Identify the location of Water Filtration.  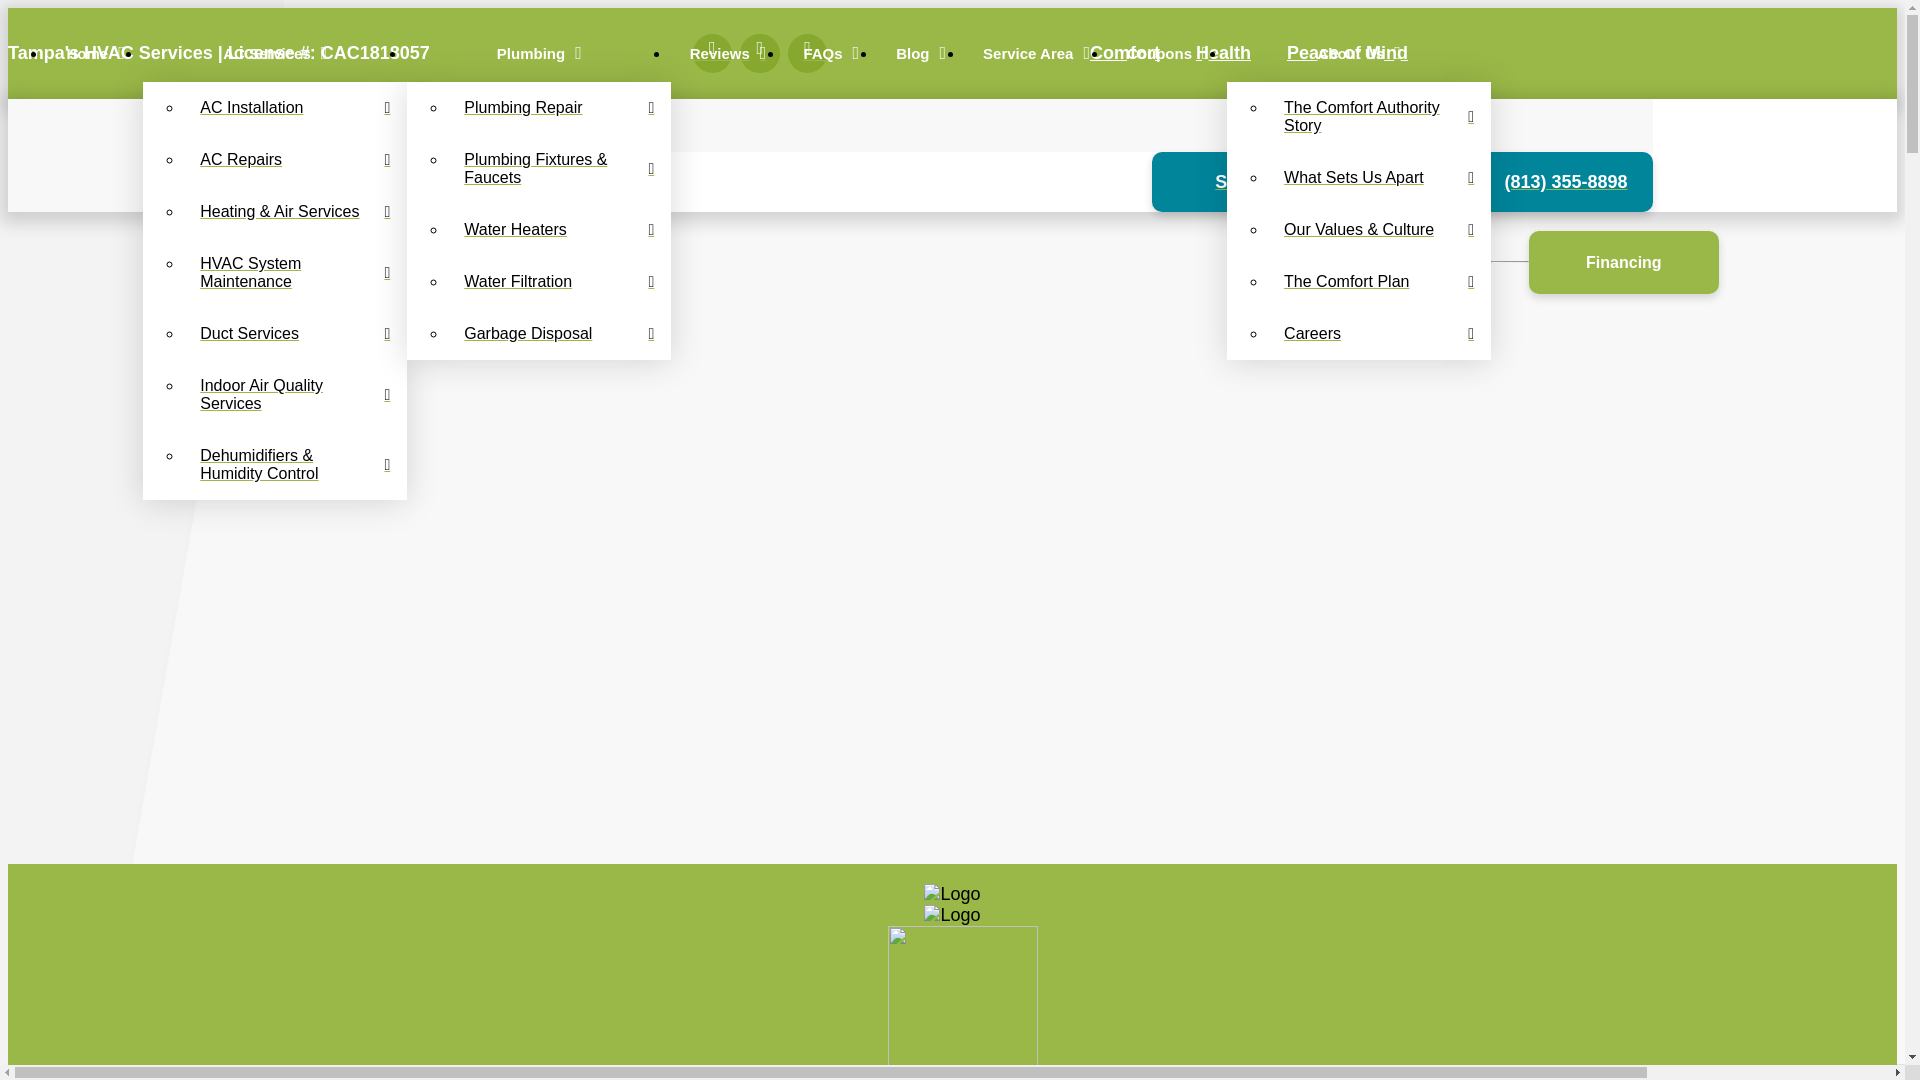
(558, 281).